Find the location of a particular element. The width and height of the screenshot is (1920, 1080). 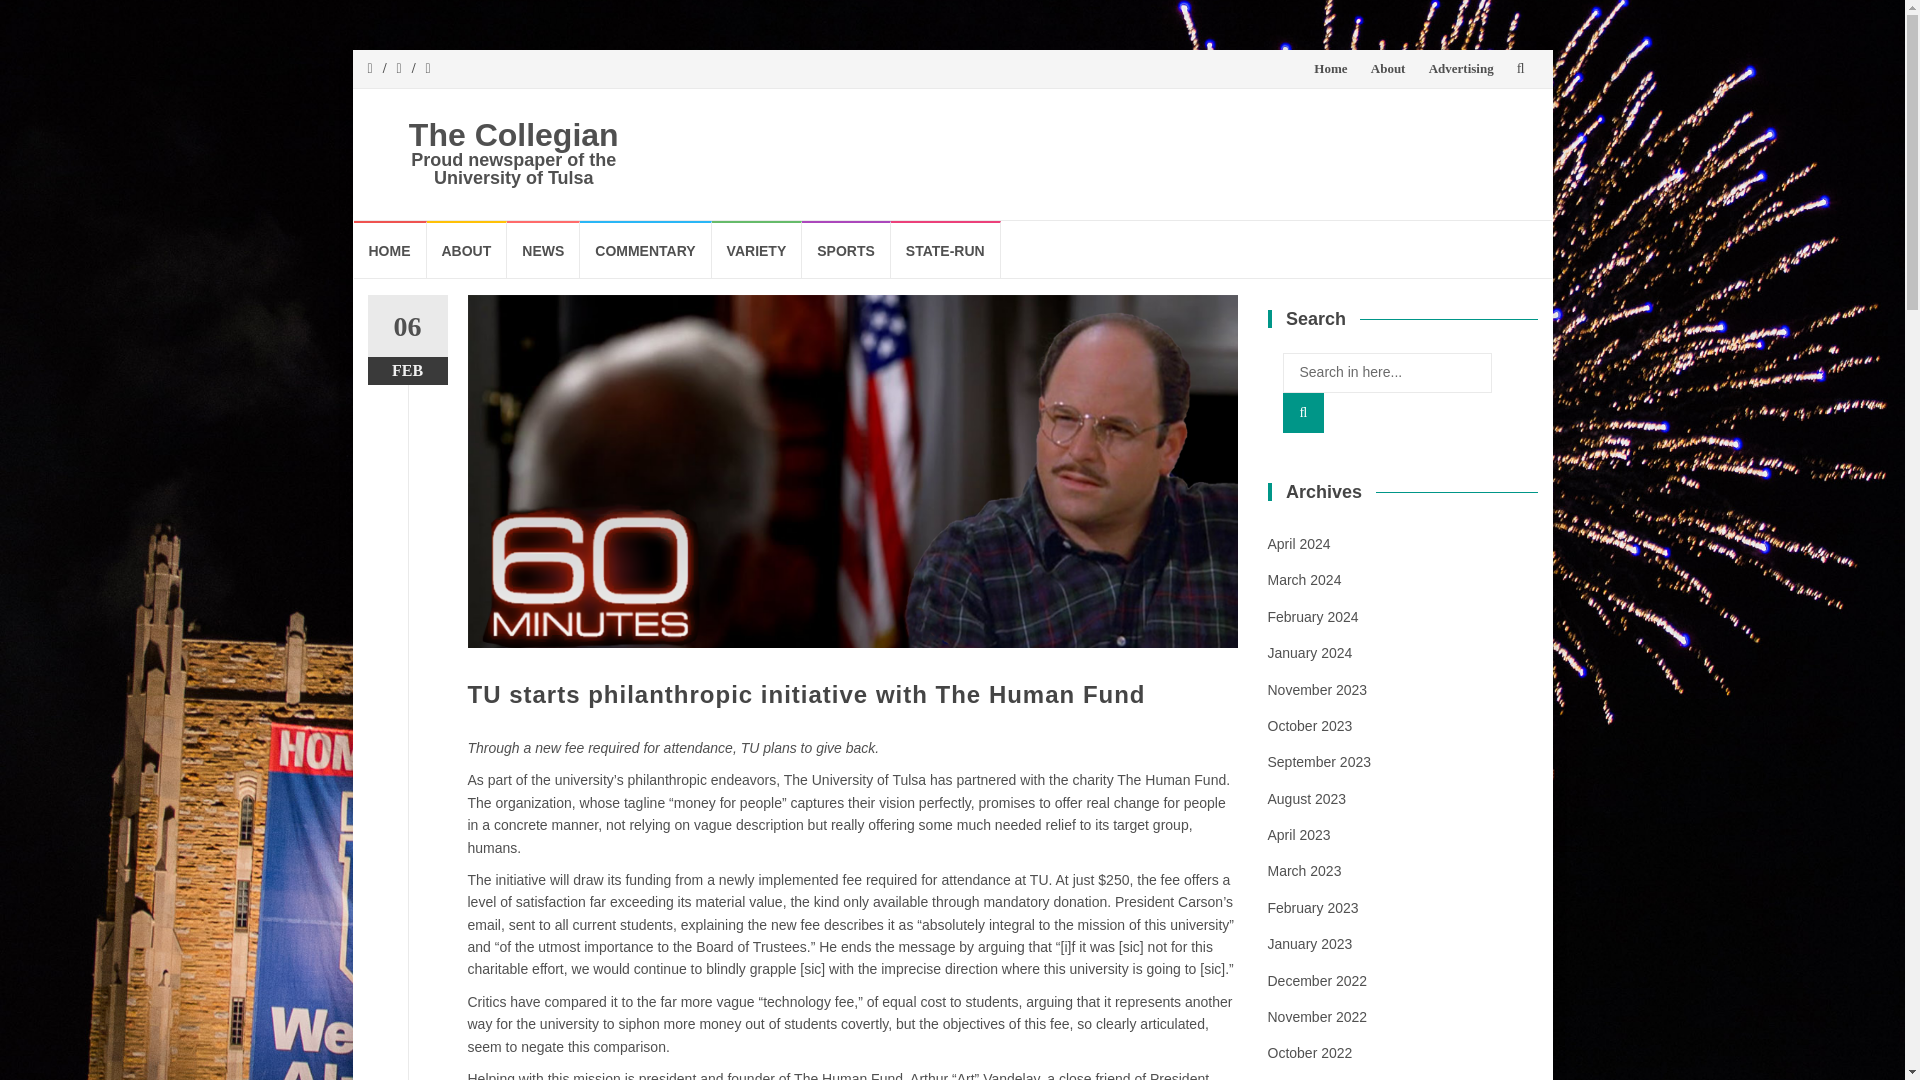

Home is located at coordinates (1330, 68).